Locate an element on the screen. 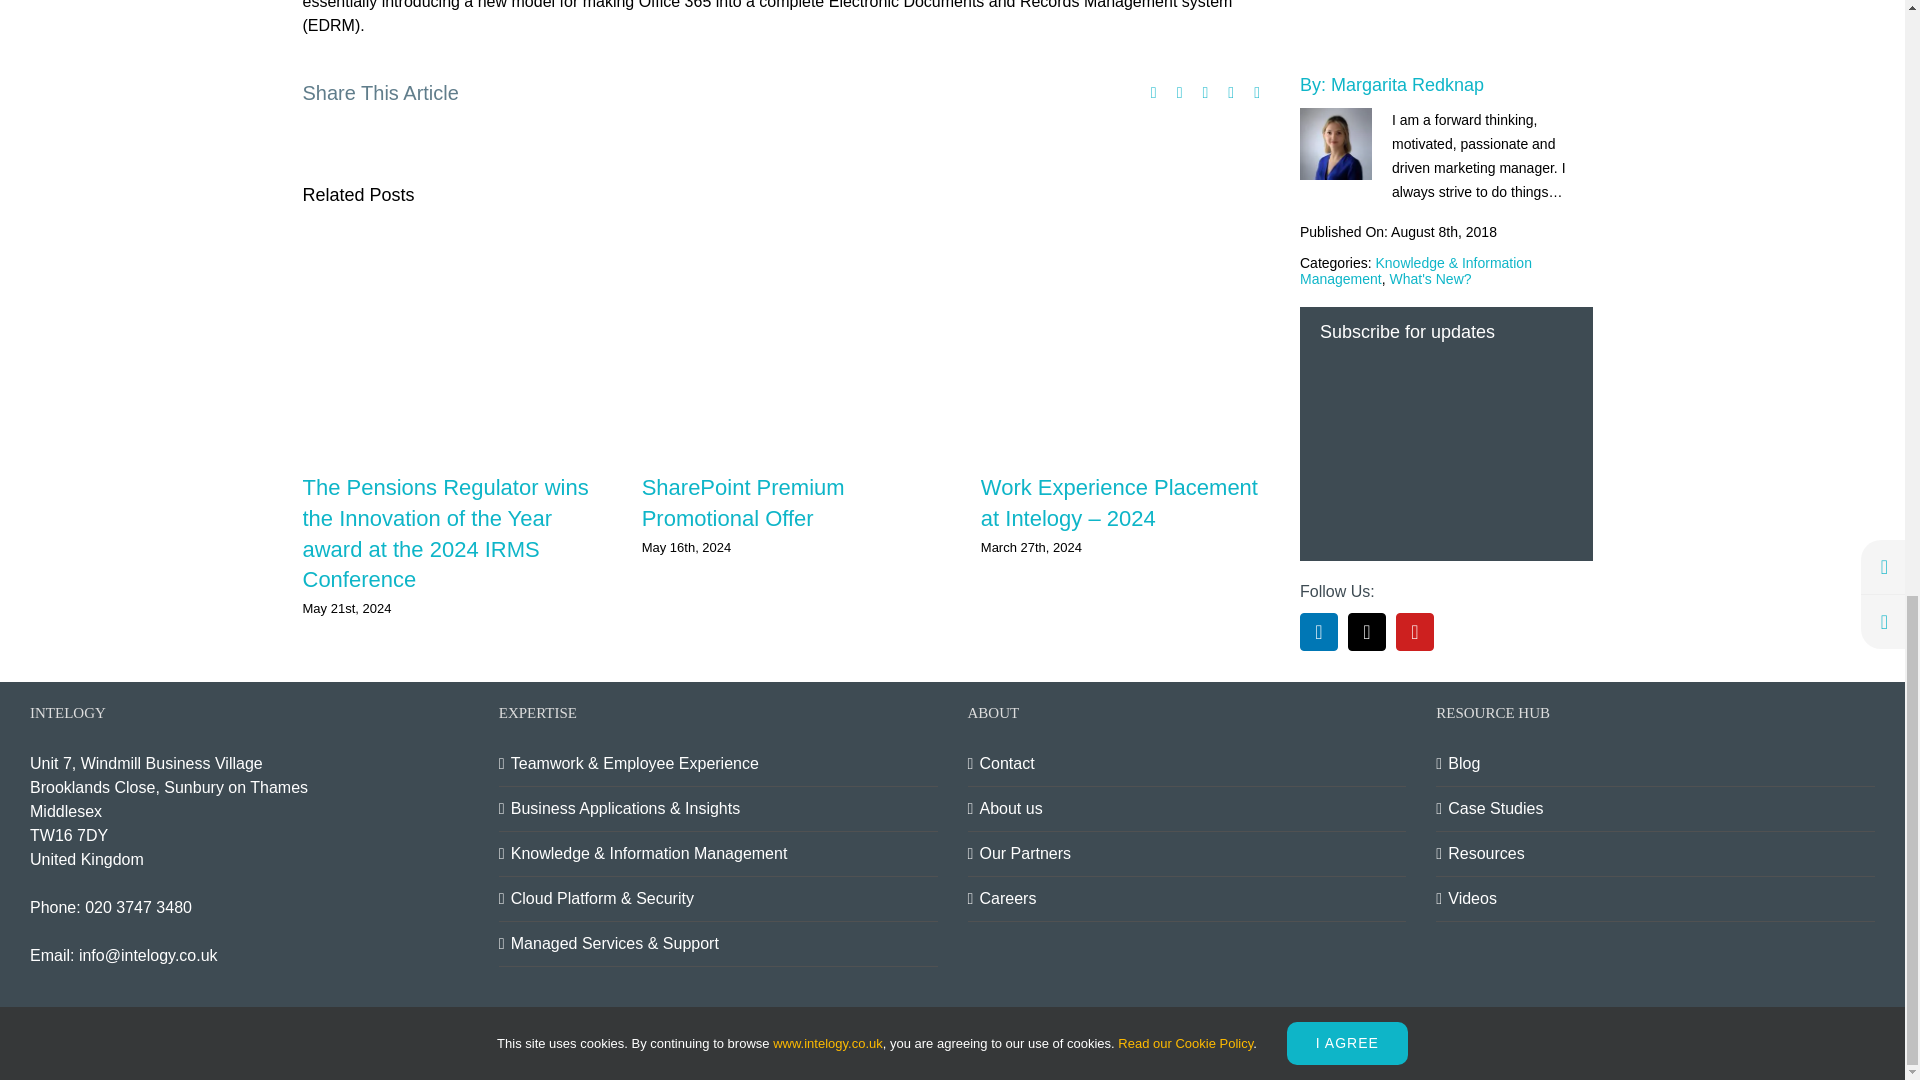  SharePoint Premium Promotional Offer is located at coordinates (742, 503).